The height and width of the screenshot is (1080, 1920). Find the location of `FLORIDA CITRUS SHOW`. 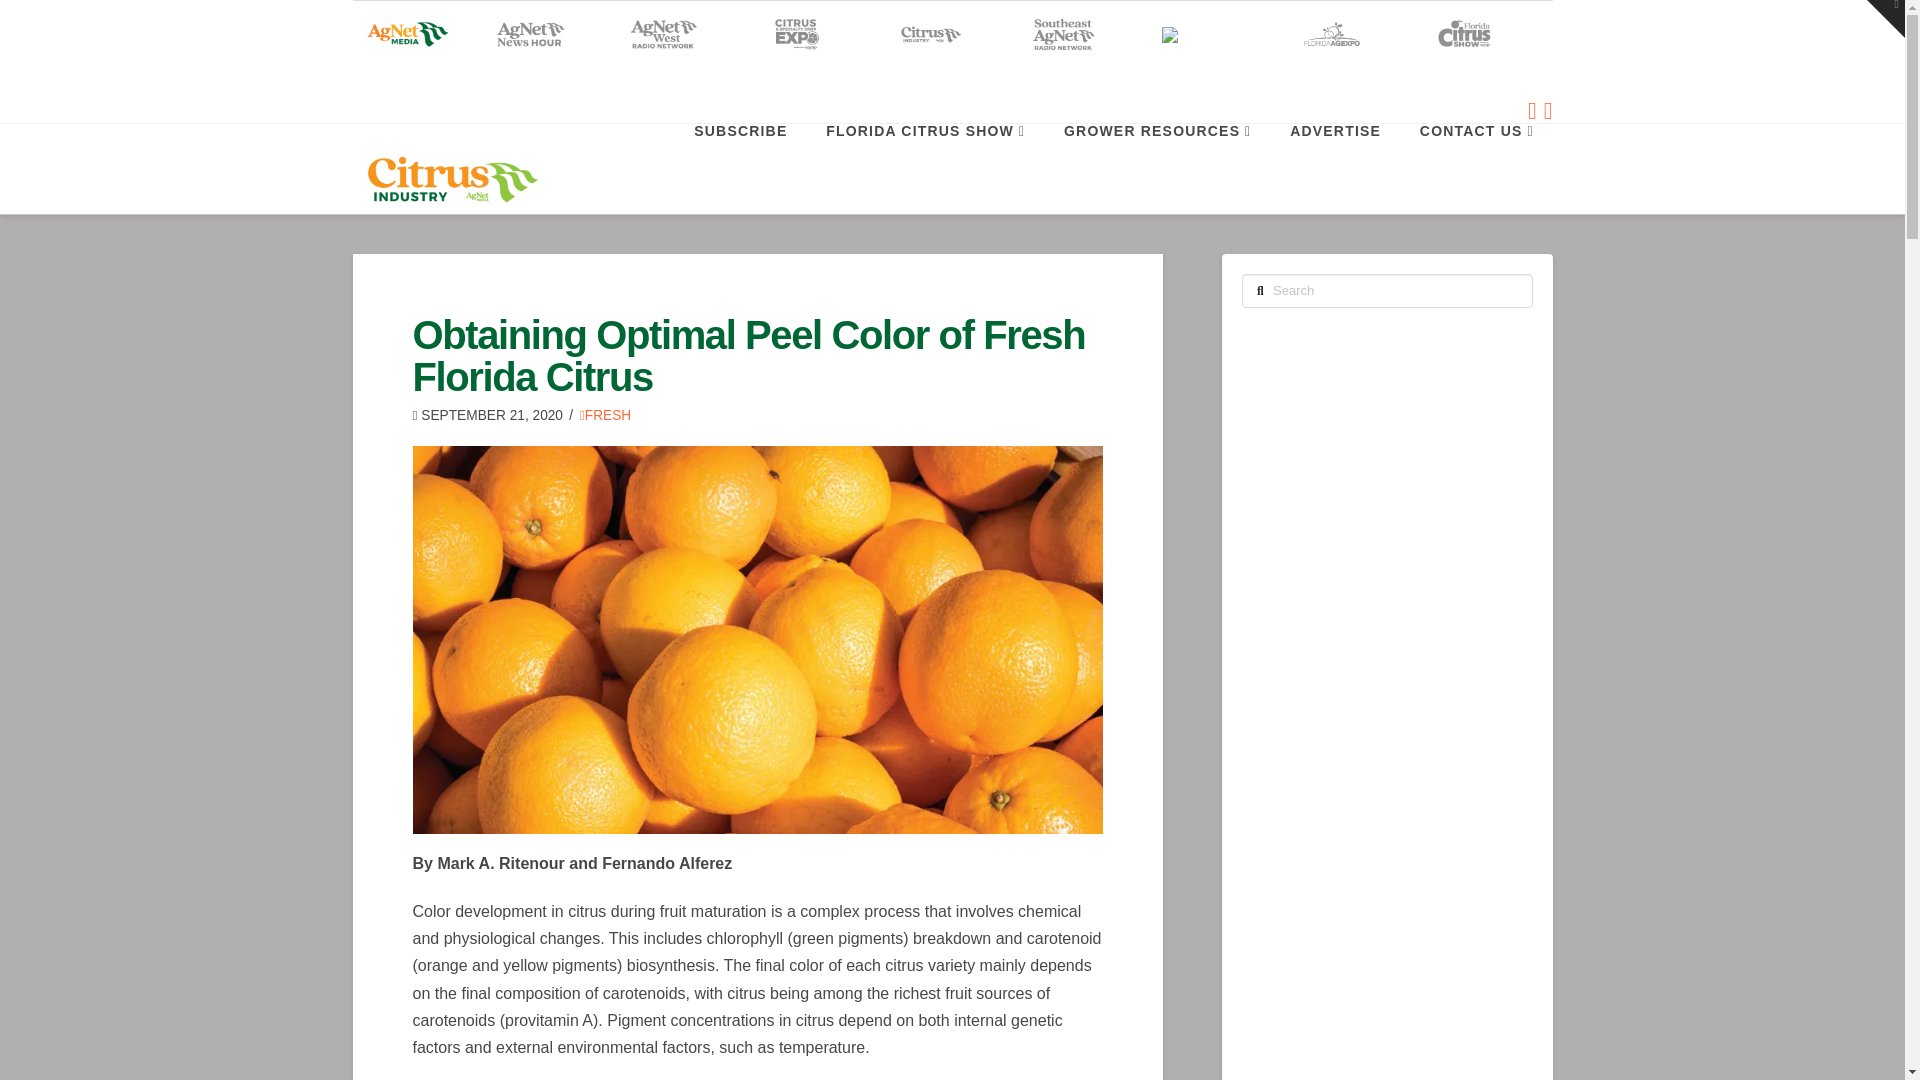

FLORIDA CITRUS SHOW is located at coordinates (925, 168).